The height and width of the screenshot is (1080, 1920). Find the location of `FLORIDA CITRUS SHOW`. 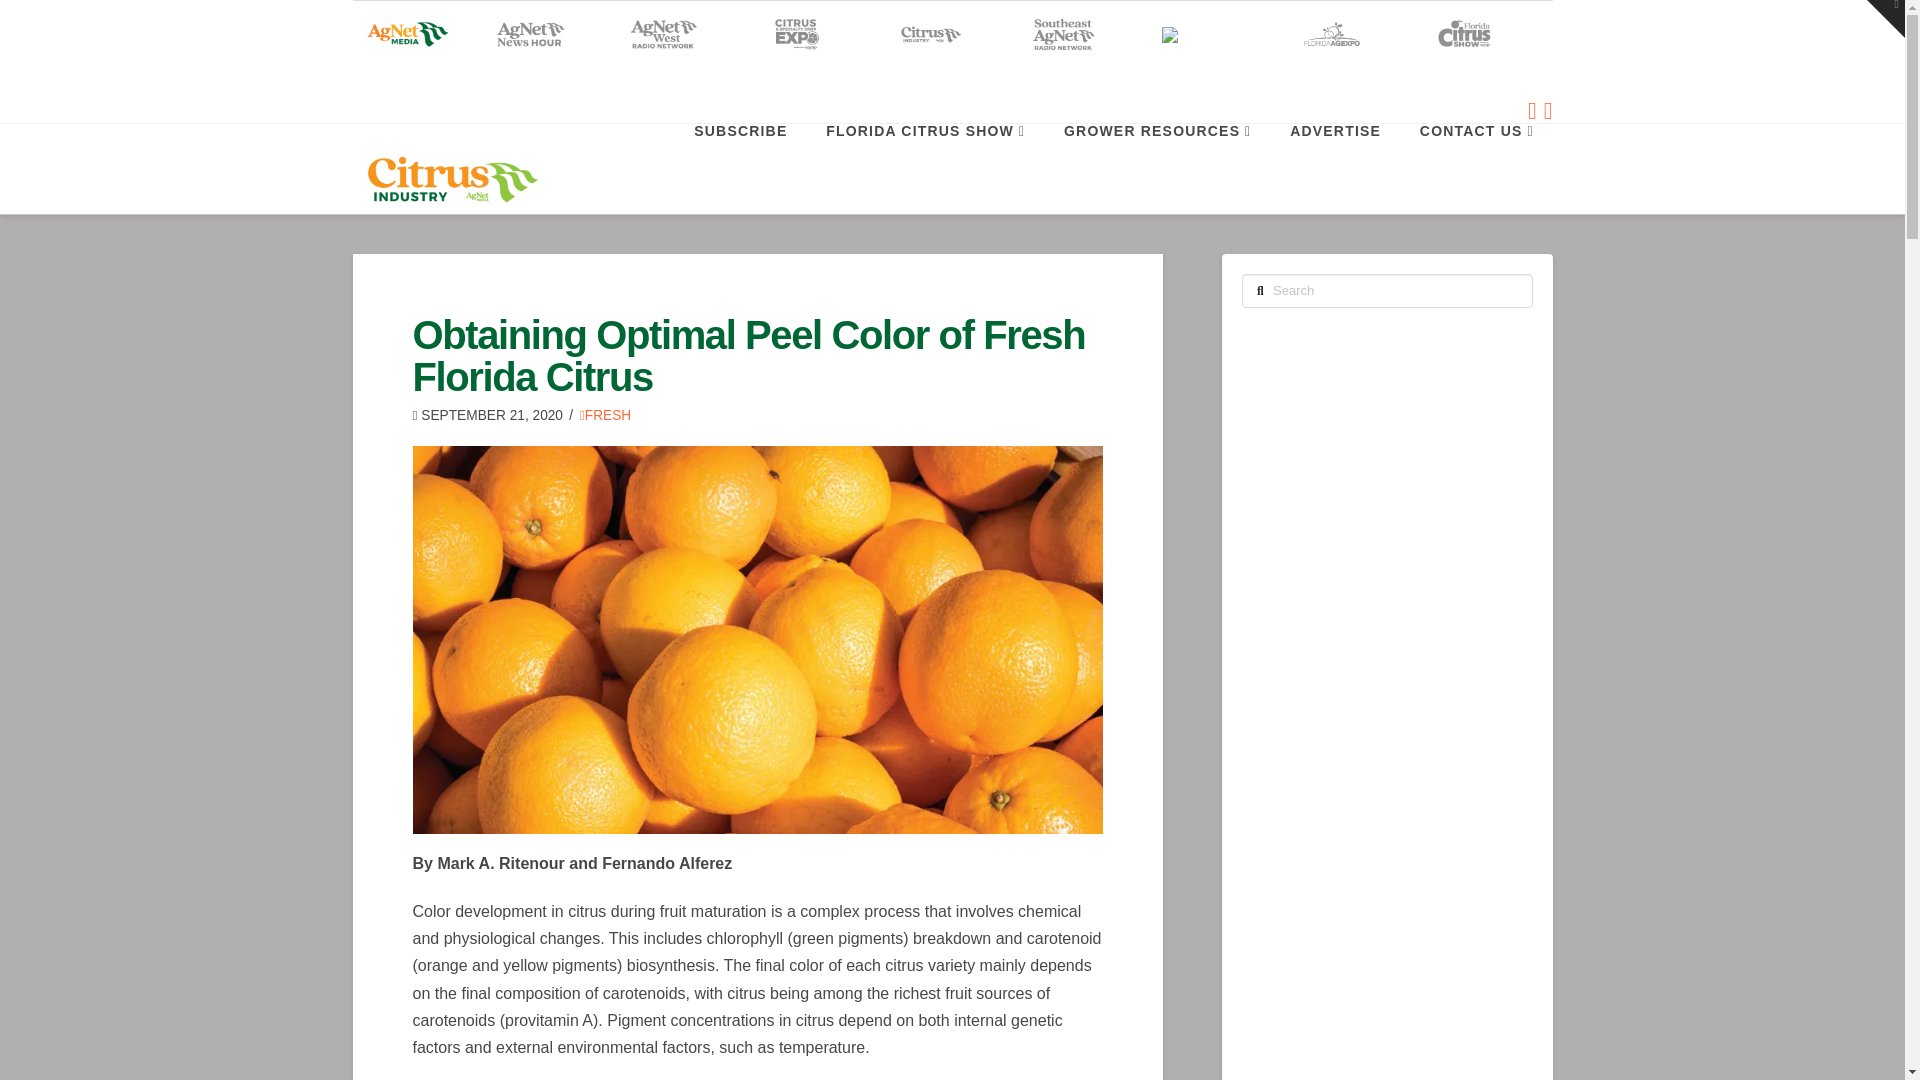

FLORIDA CITRUS SHOW is located at coordinates (925, 168).